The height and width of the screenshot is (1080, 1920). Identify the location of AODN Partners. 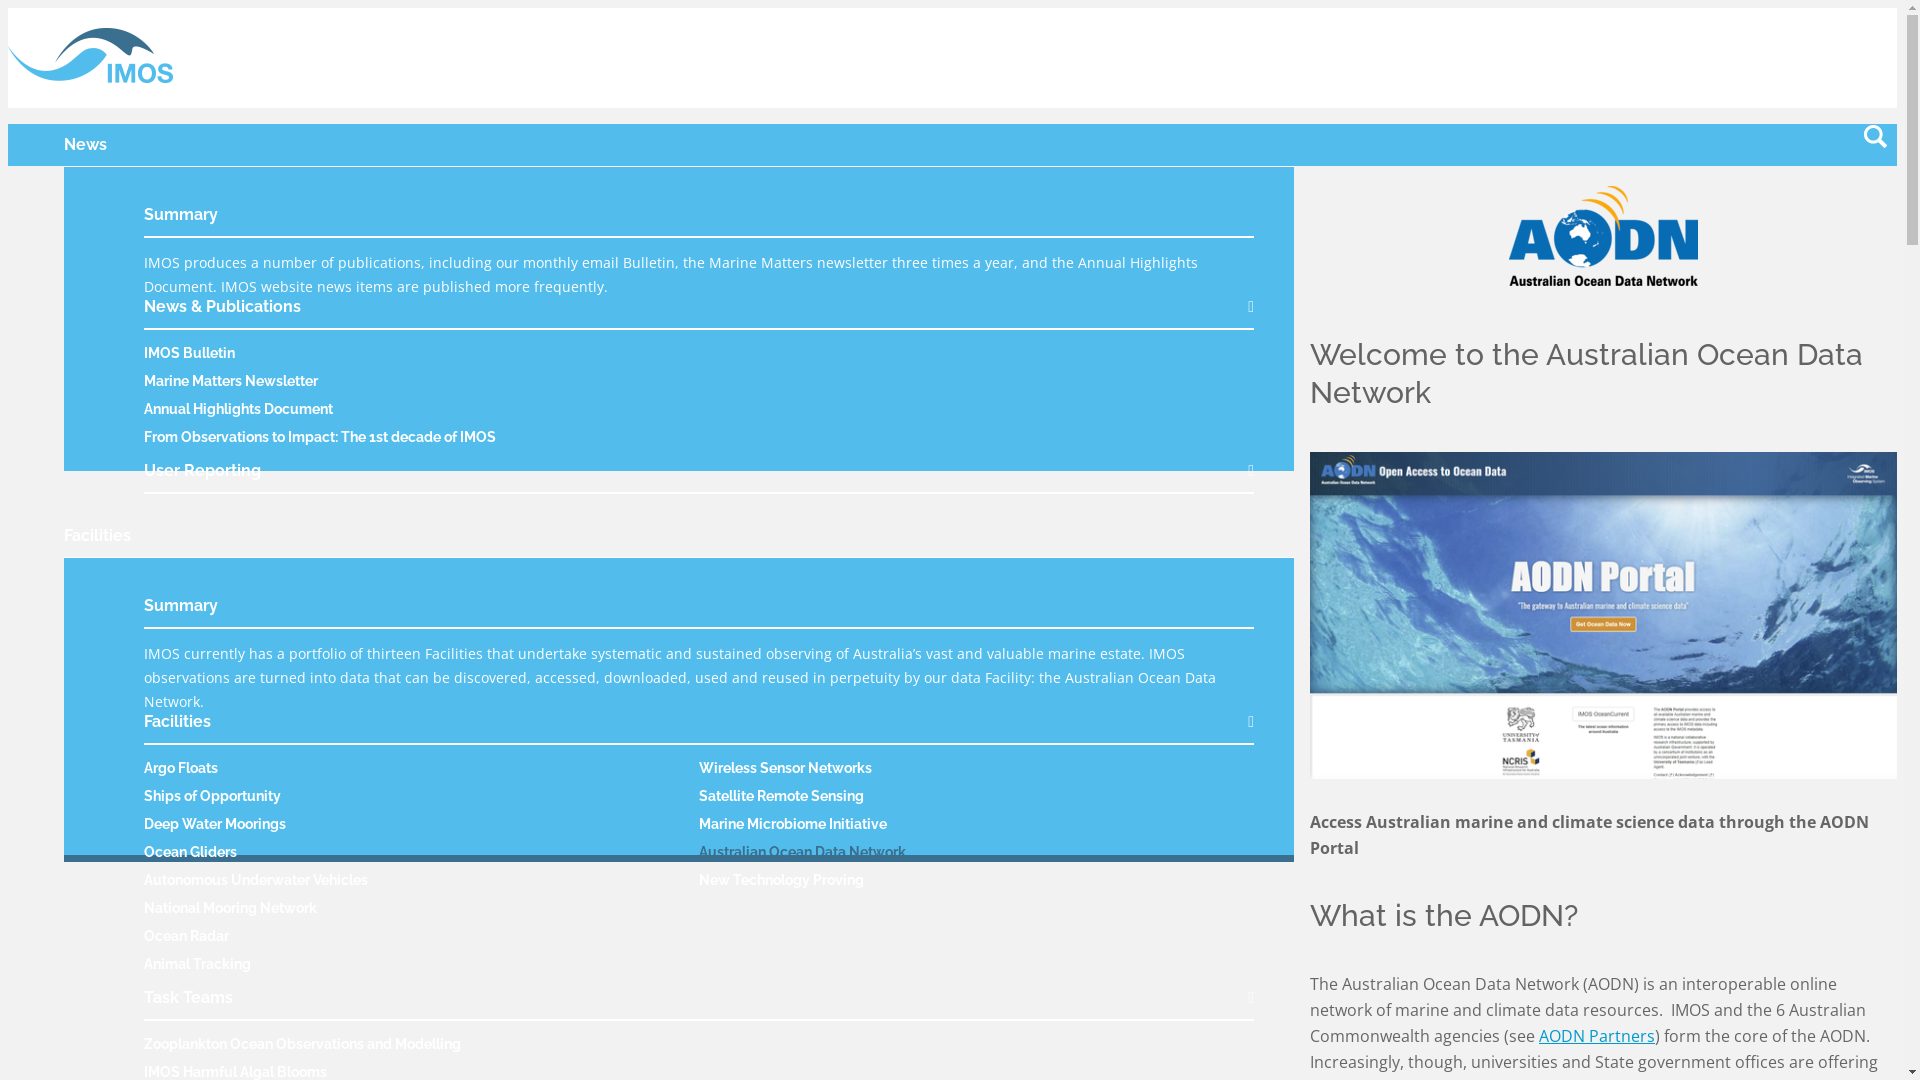
(1597, 1036).